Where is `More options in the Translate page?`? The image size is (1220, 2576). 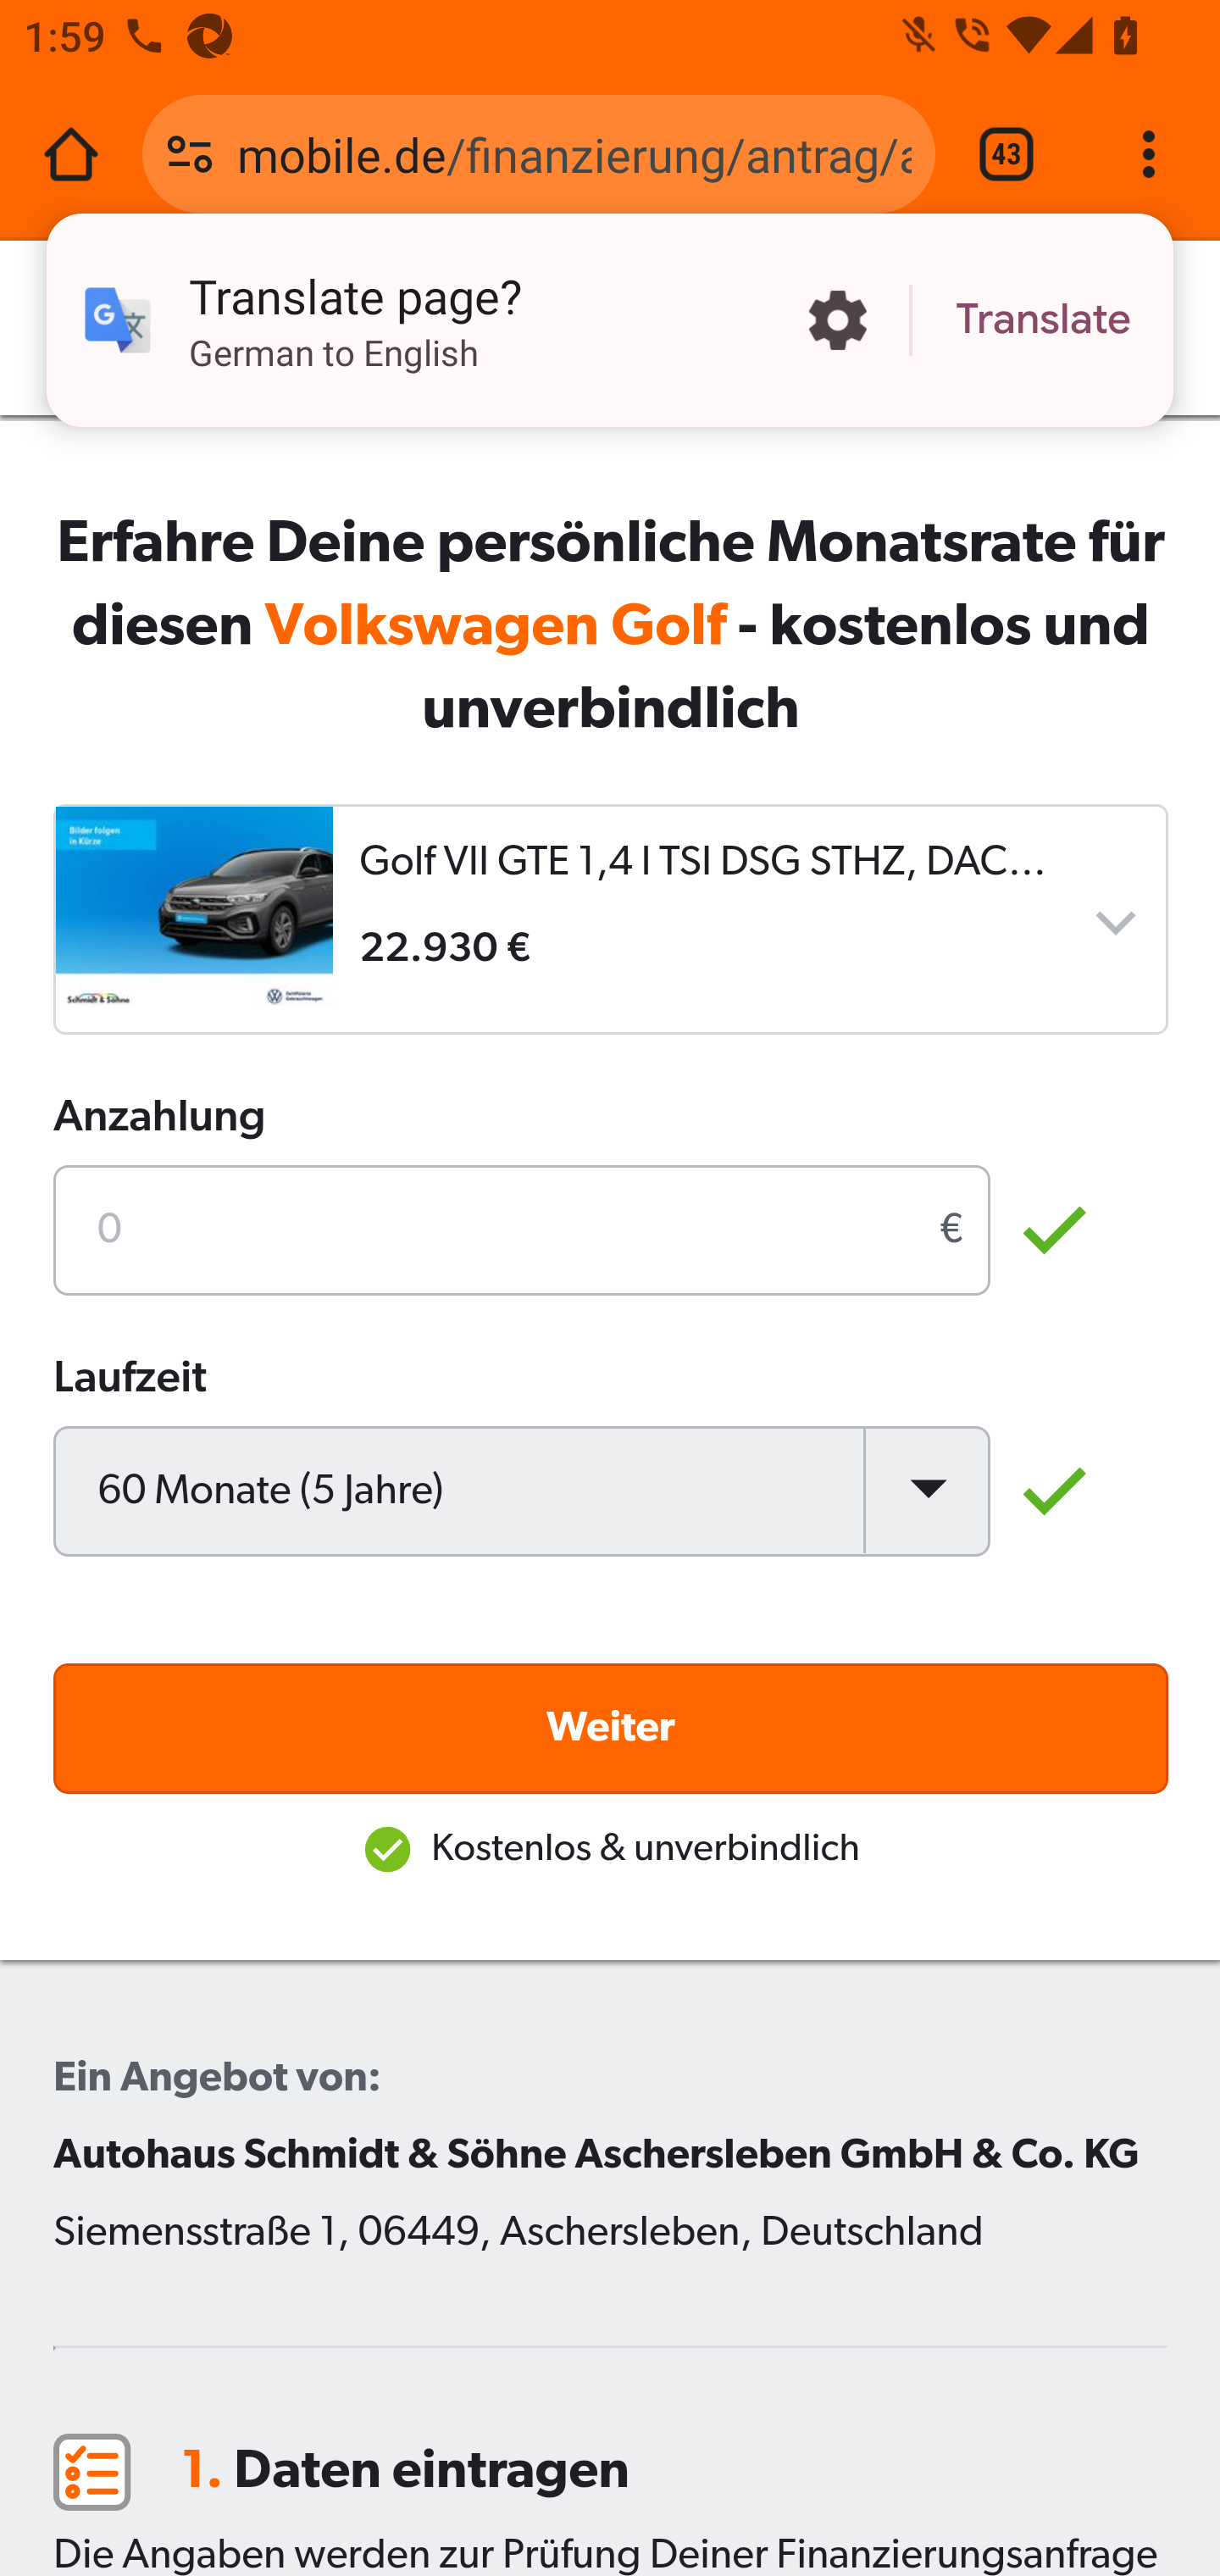 More options in the Translate page? is located at coordinates (837, 320).